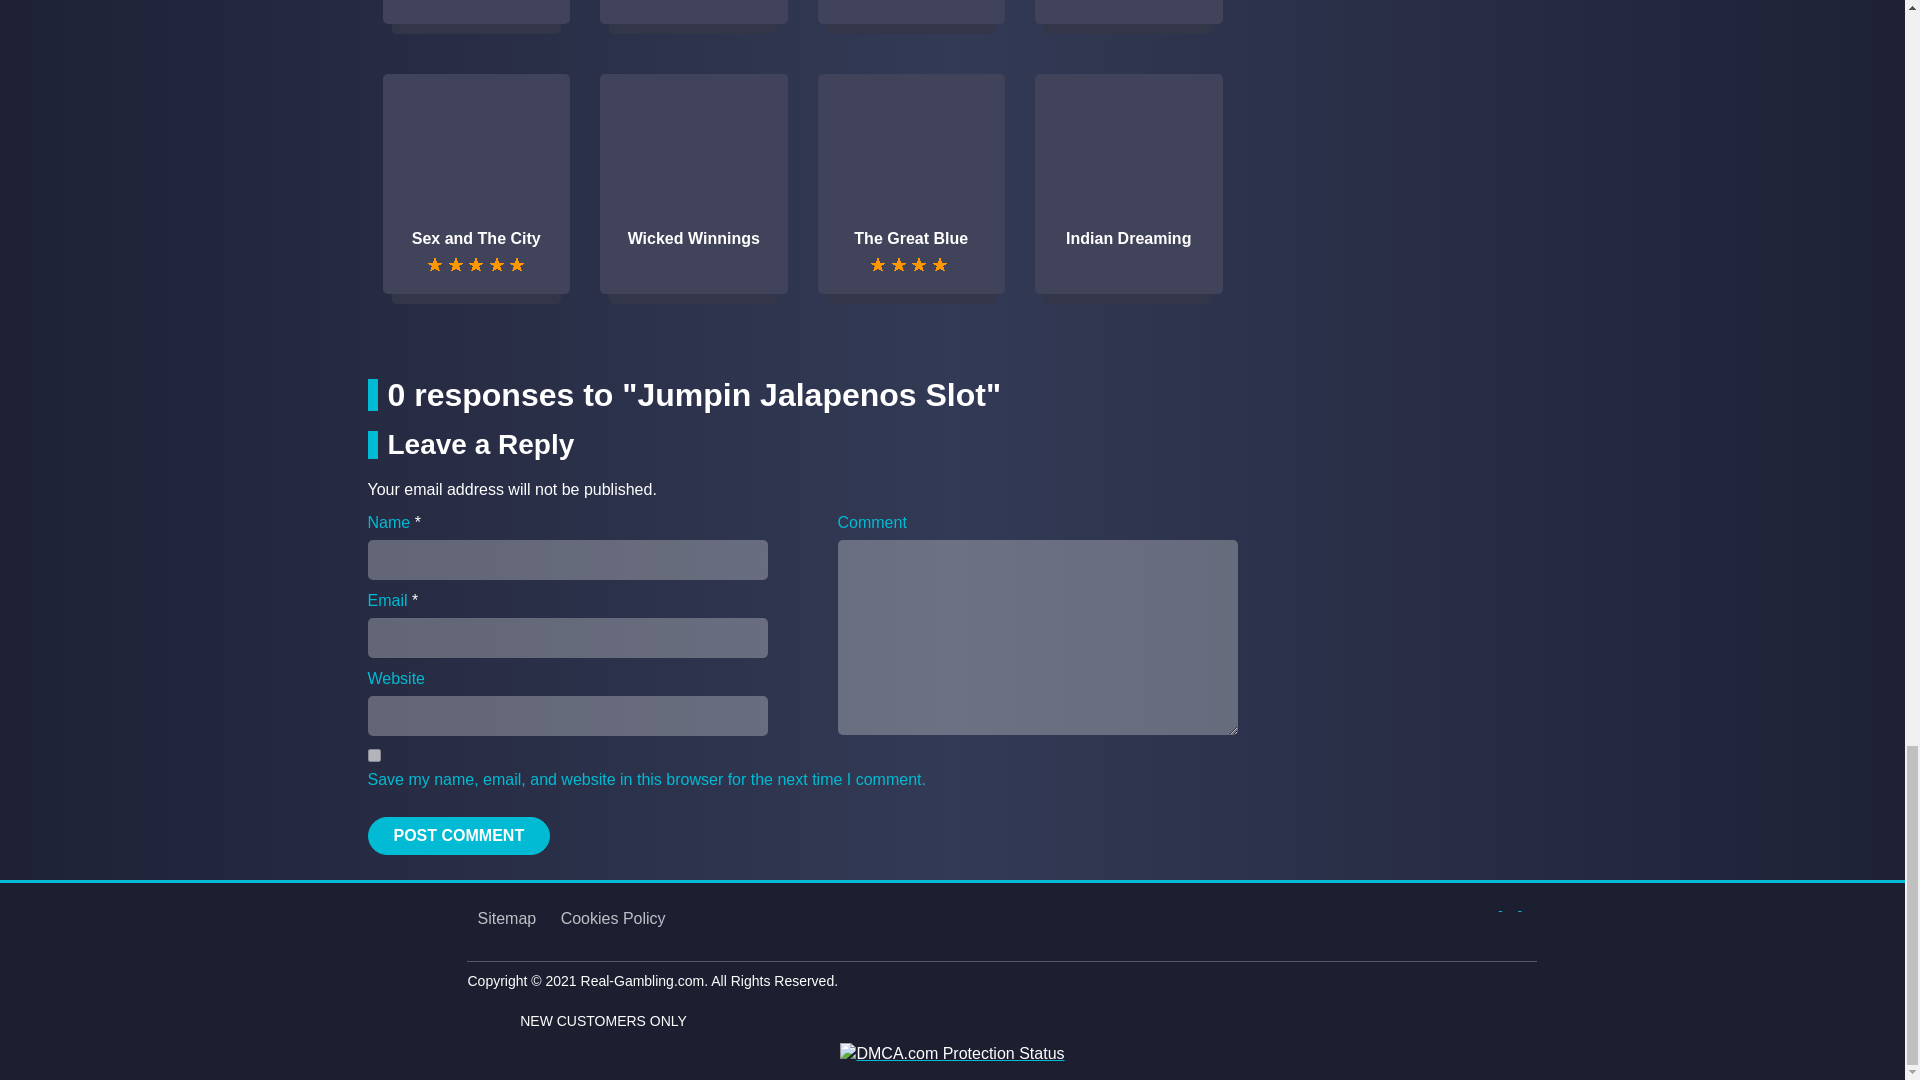  Describe the element at coordinates (460, 836) in the screenshot. I see `Post Comment` at that location.